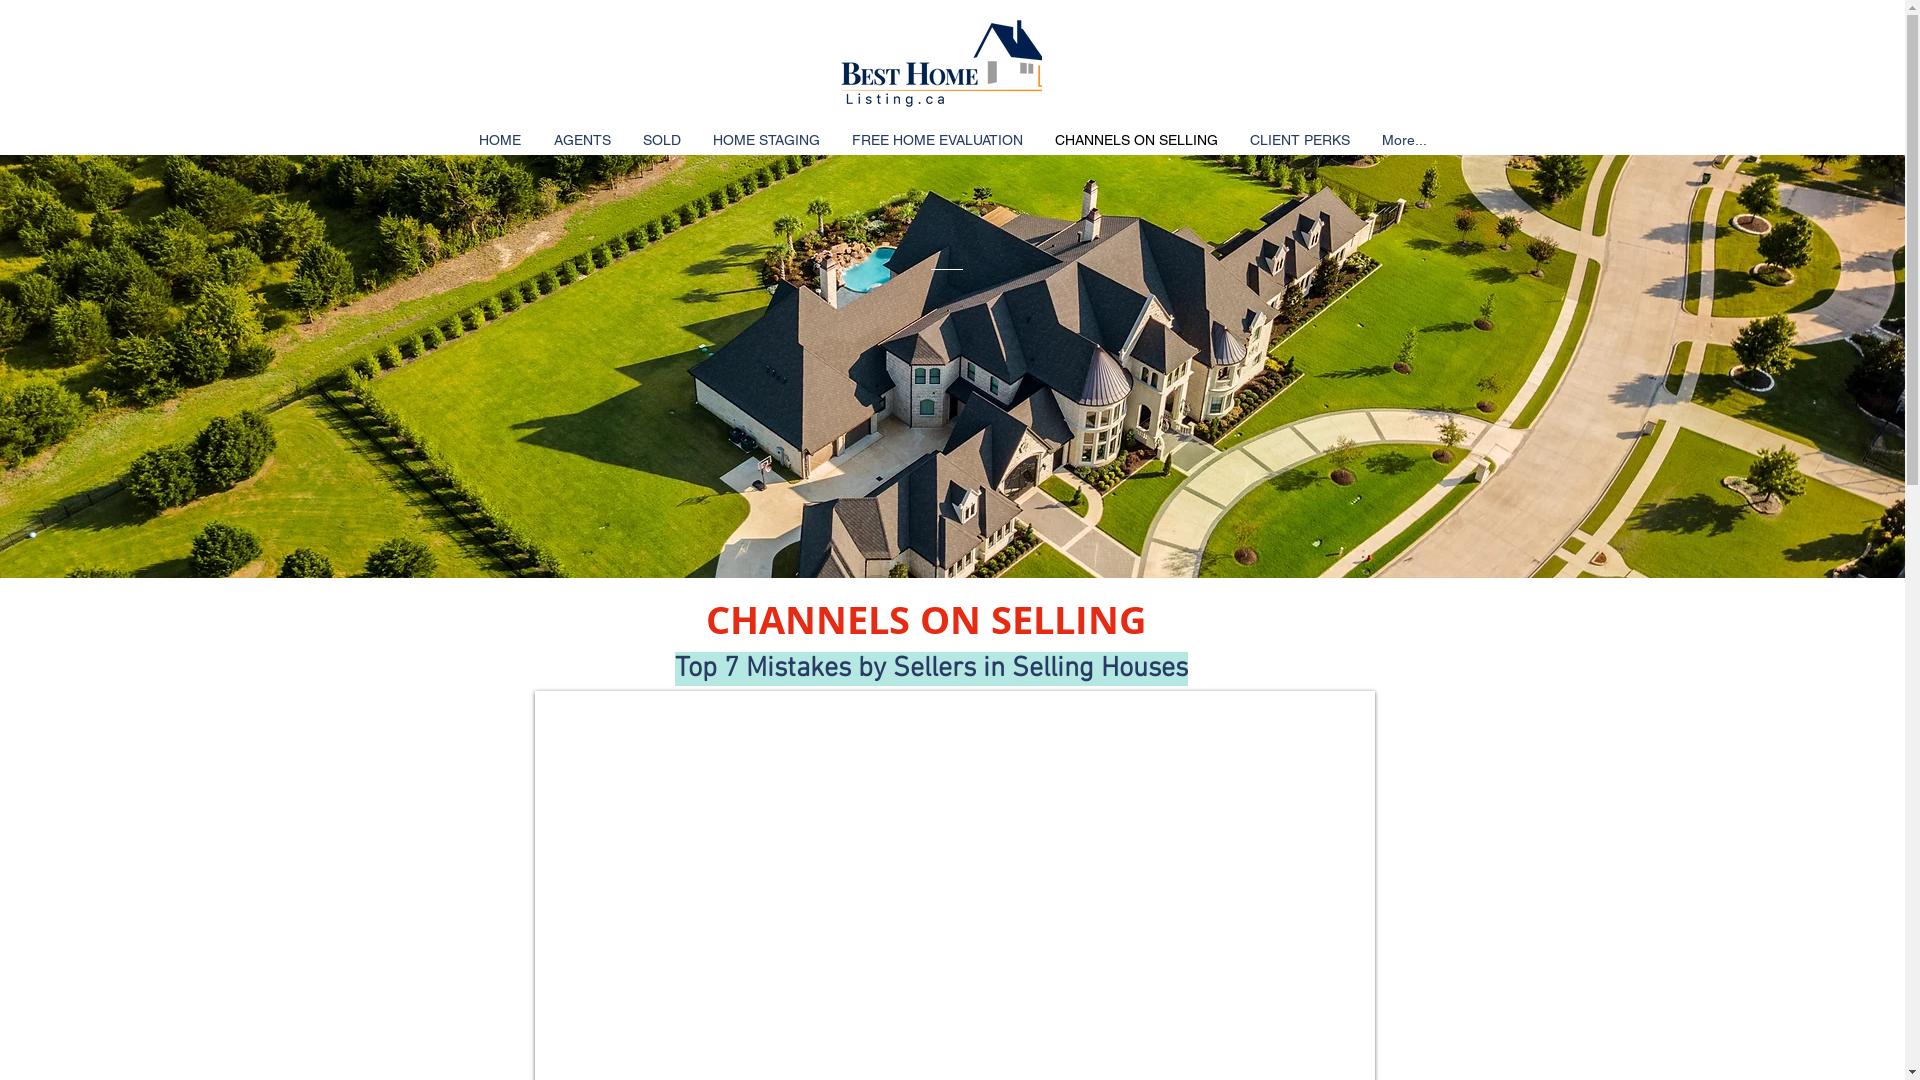  I want to click on CHANNELS ON SELLING, so click(1136, 140).